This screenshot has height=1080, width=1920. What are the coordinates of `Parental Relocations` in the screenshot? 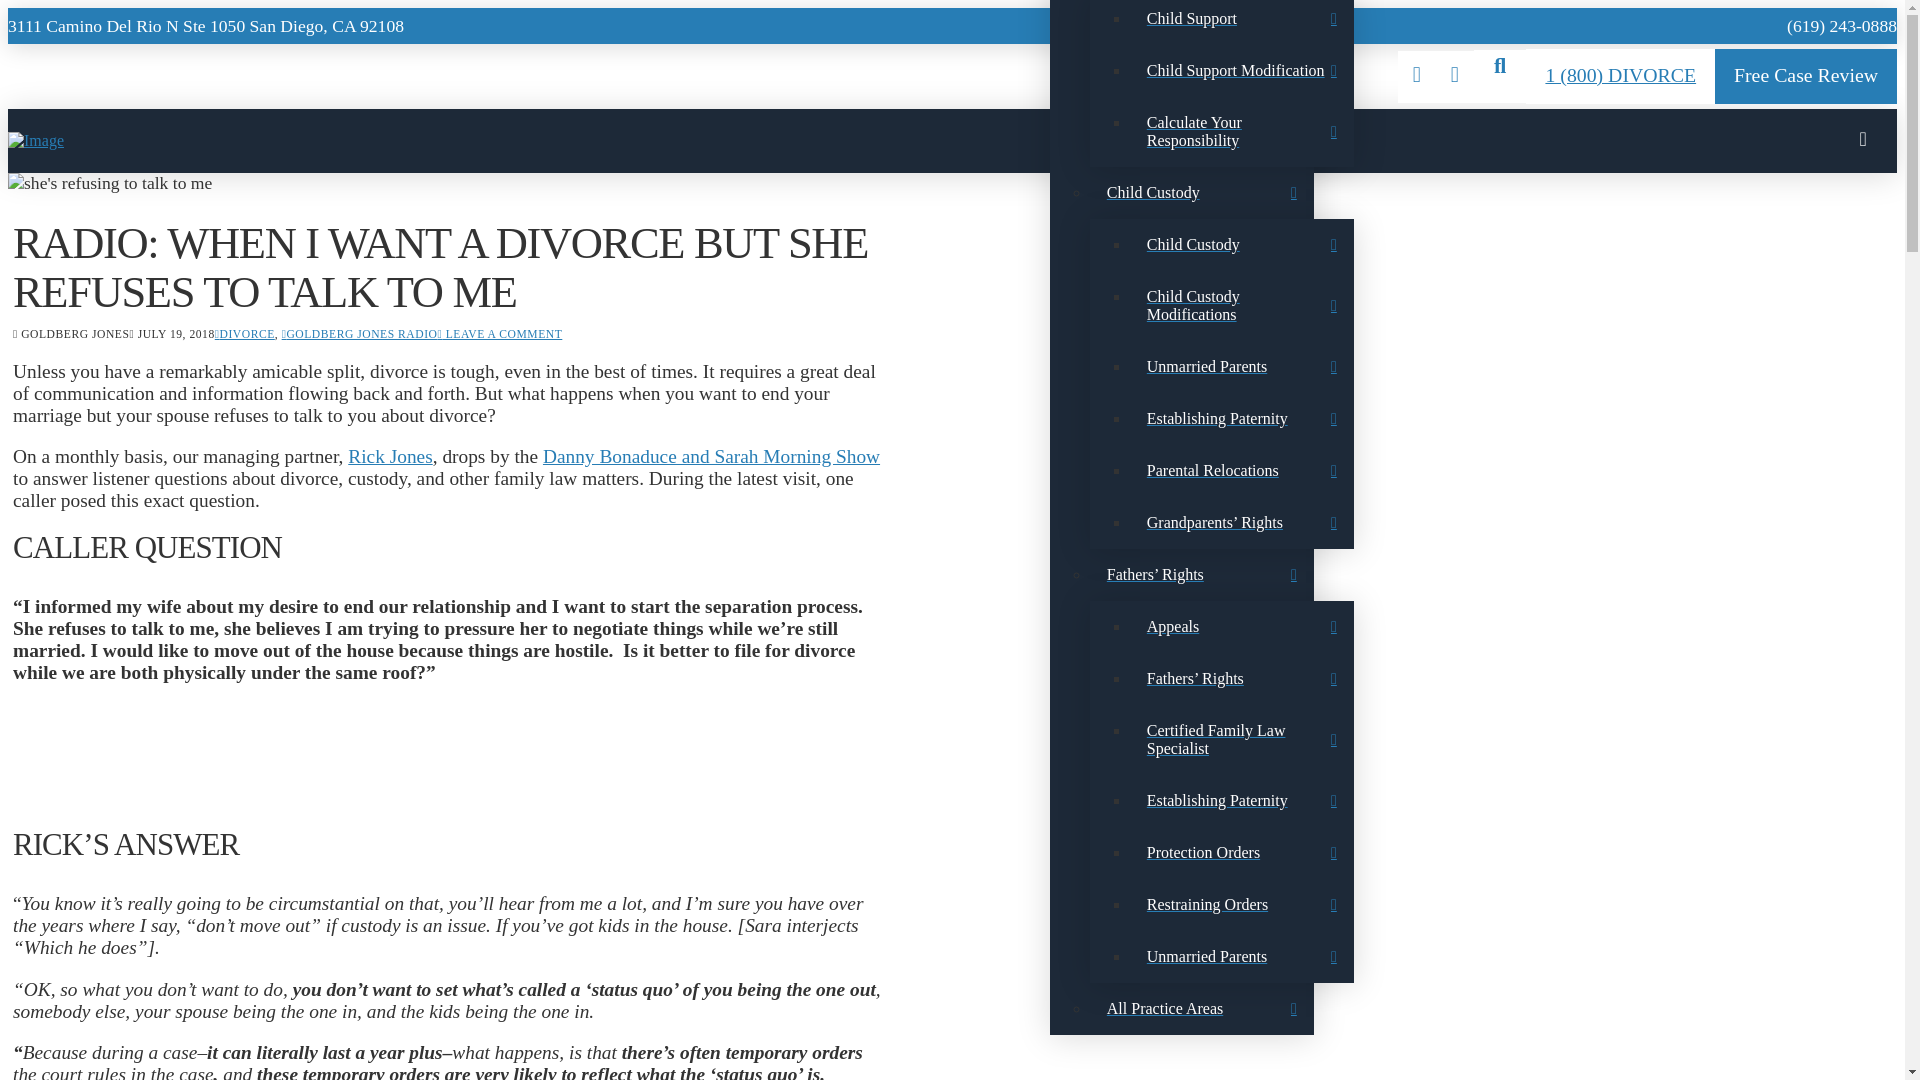 It's located at (1242, 470).